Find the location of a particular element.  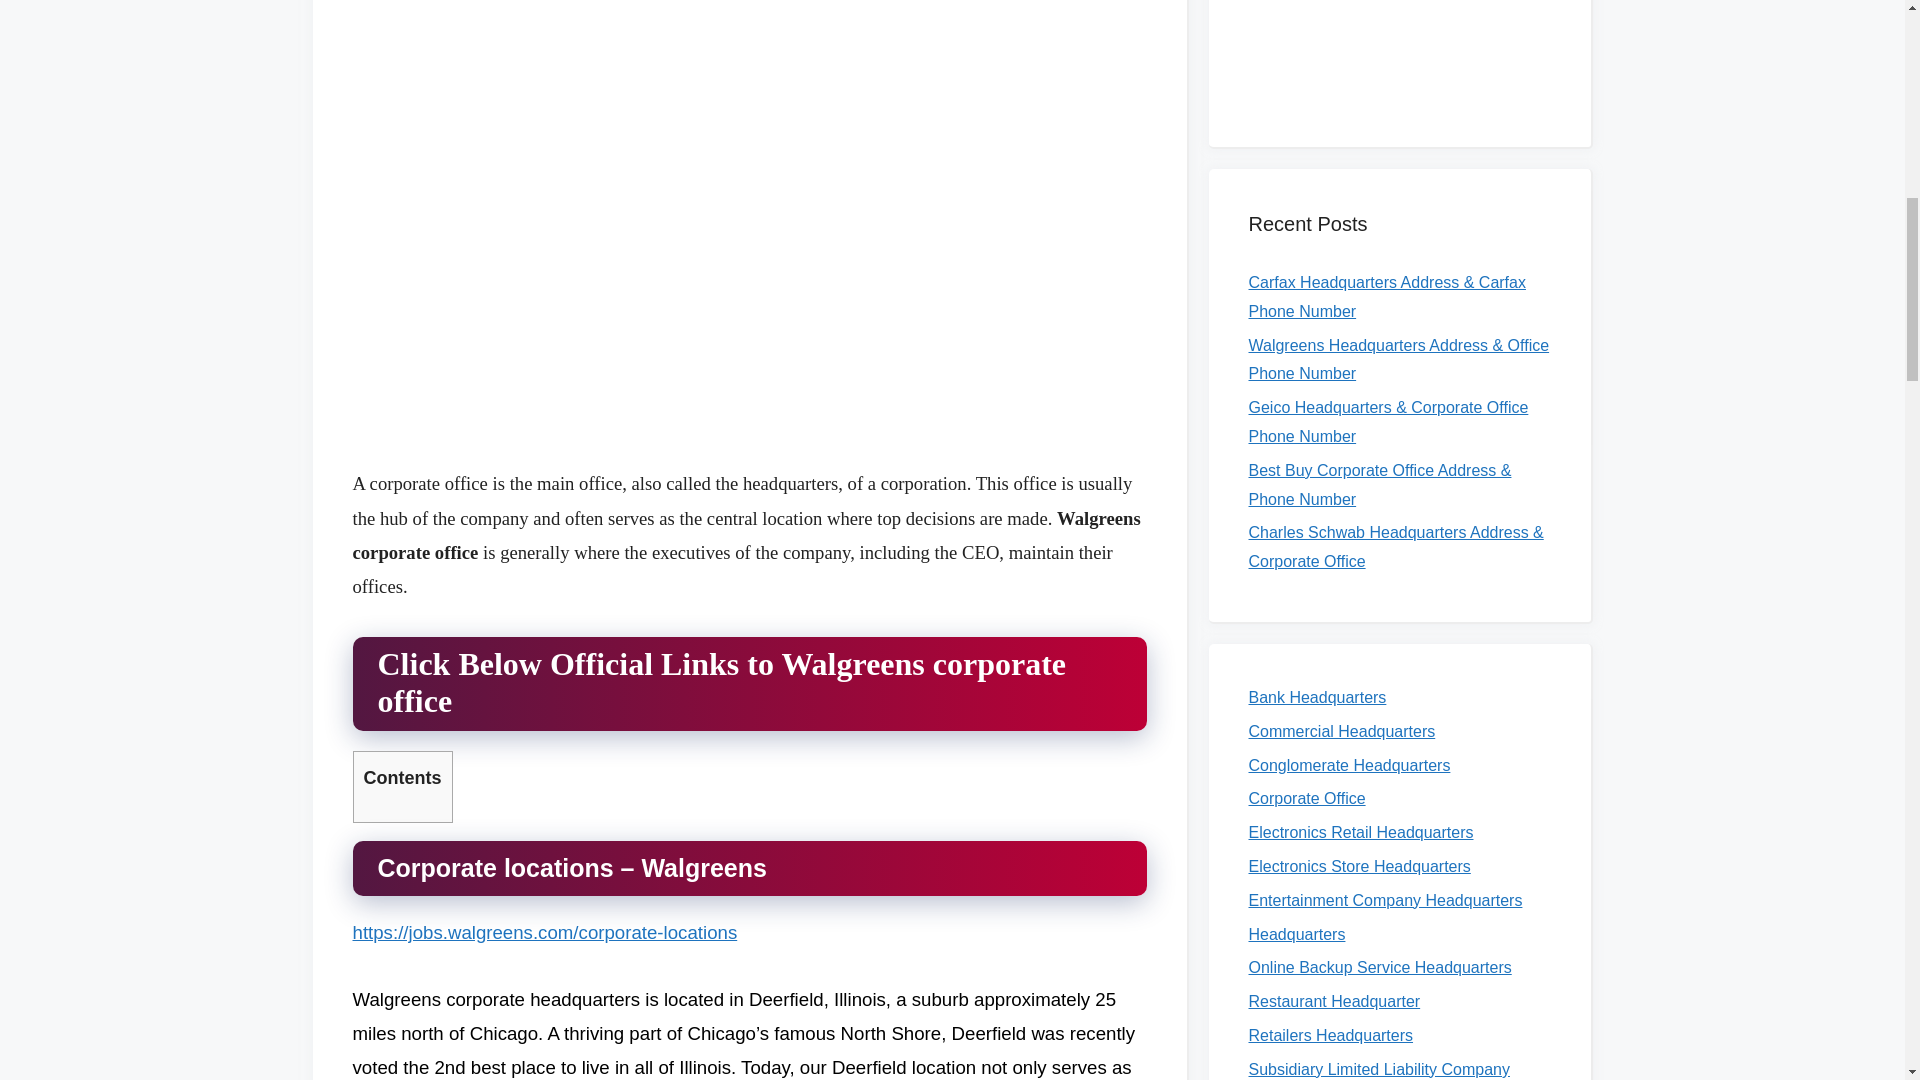

Entertainment Company Headquarters is located at coordinates (1385, 900).